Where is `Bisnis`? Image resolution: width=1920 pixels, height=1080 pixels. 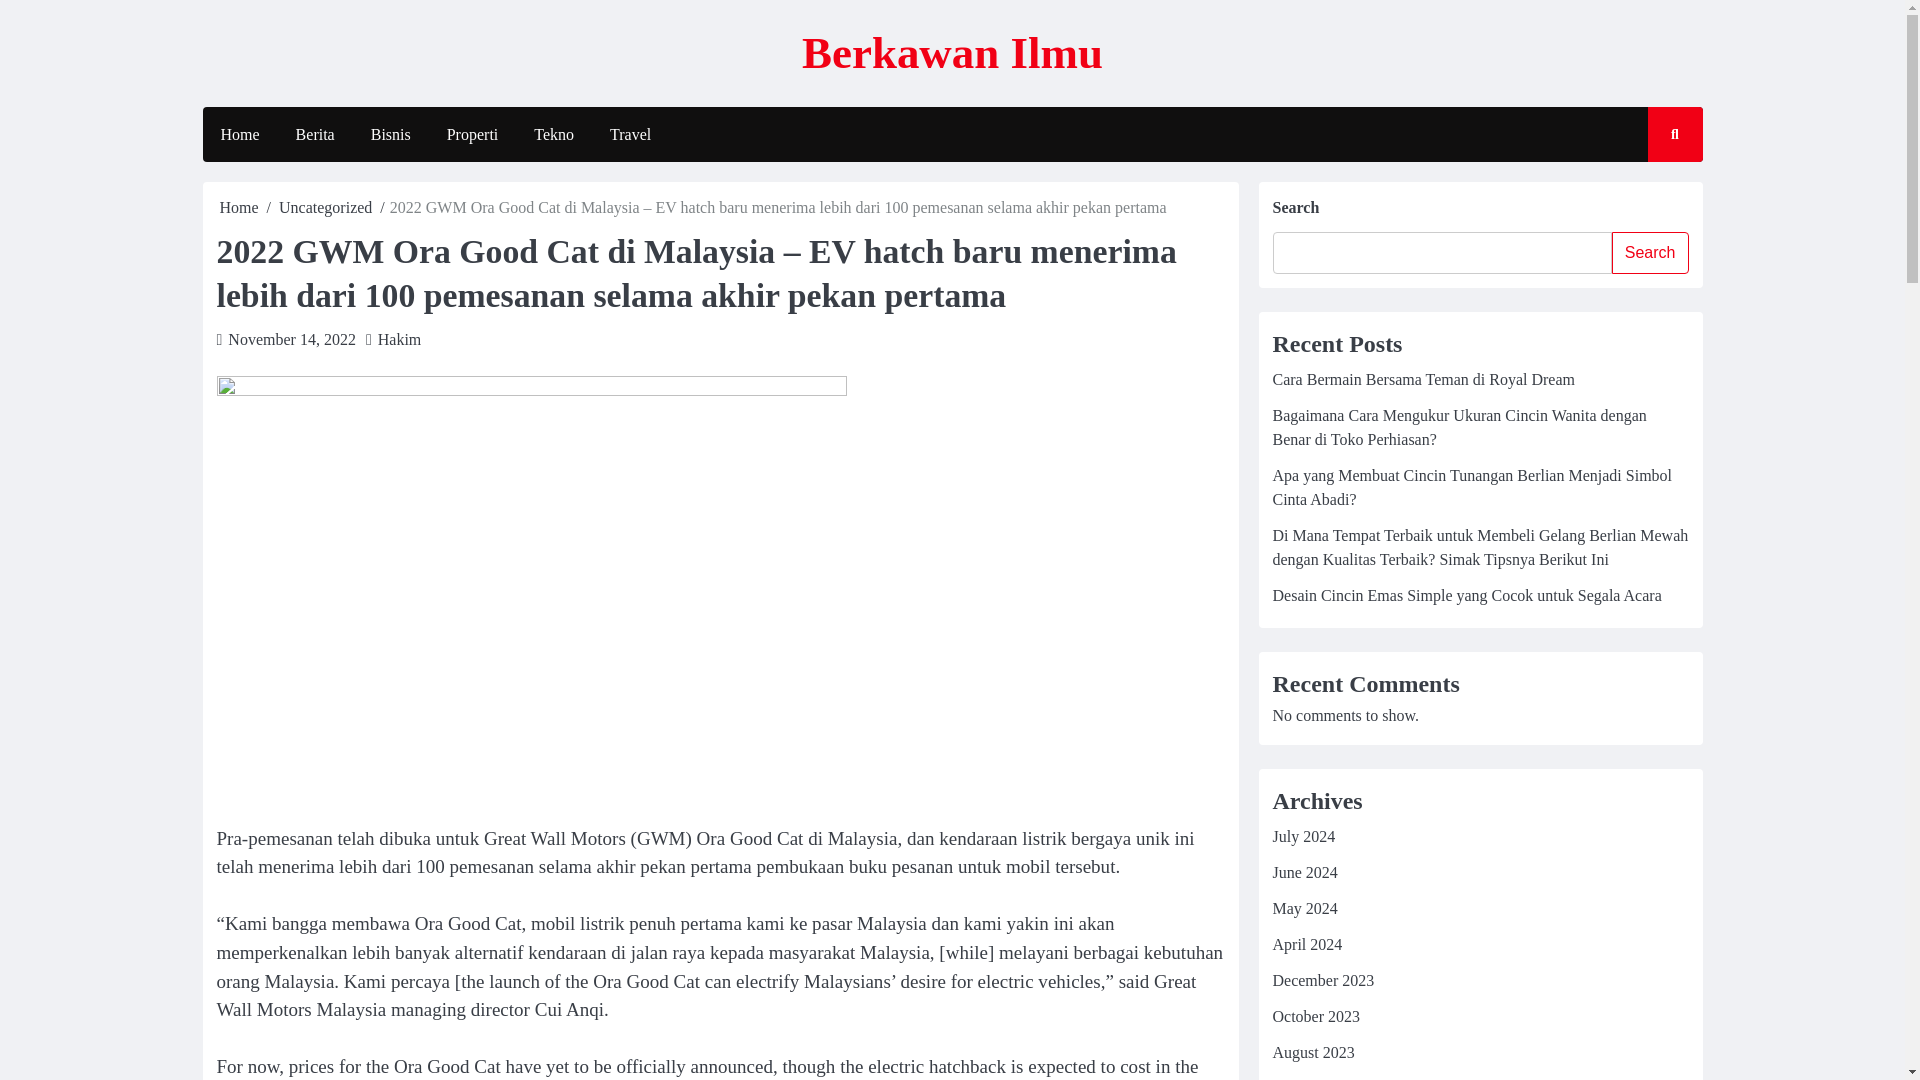 Bisnis is located at coordinates (390, 134).